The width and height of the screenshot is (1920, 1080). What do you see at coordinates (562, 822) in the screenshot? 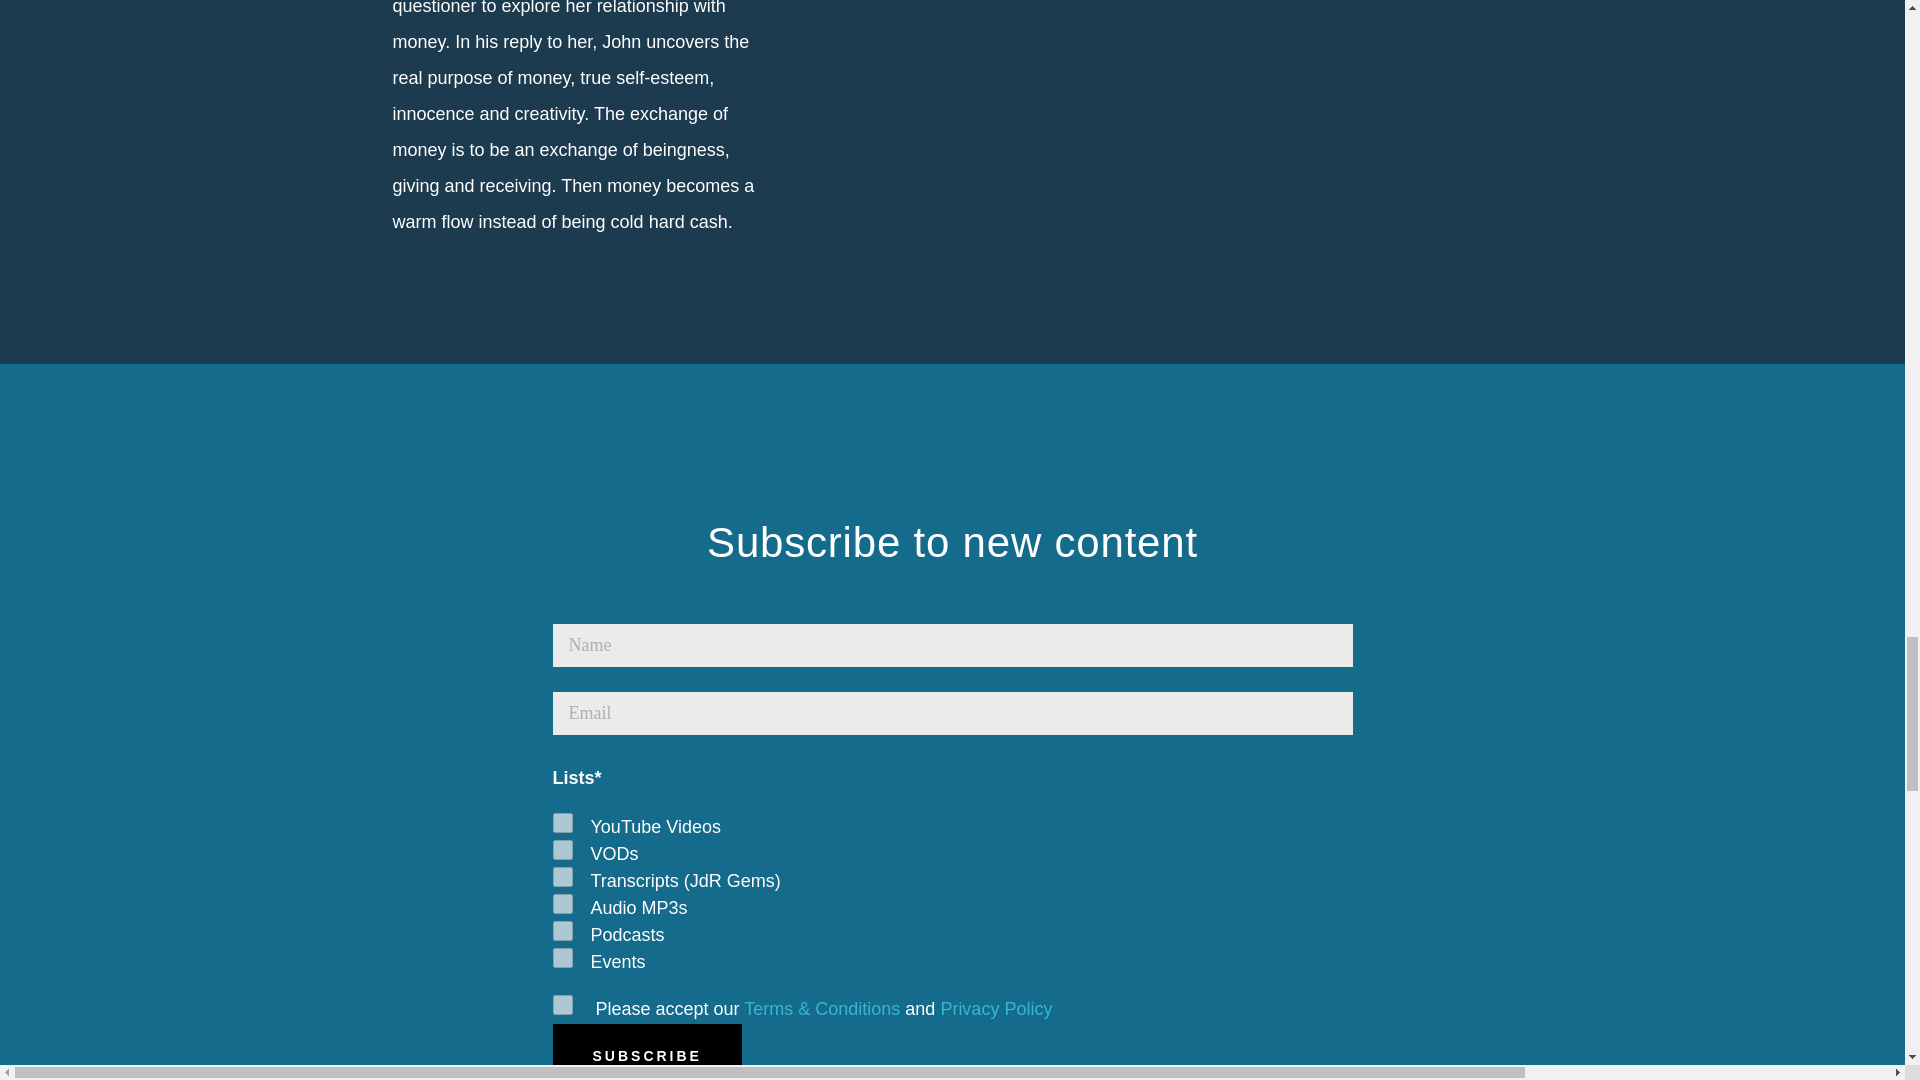
I see `8d23cad0009a` at bounding box center [562, 822].